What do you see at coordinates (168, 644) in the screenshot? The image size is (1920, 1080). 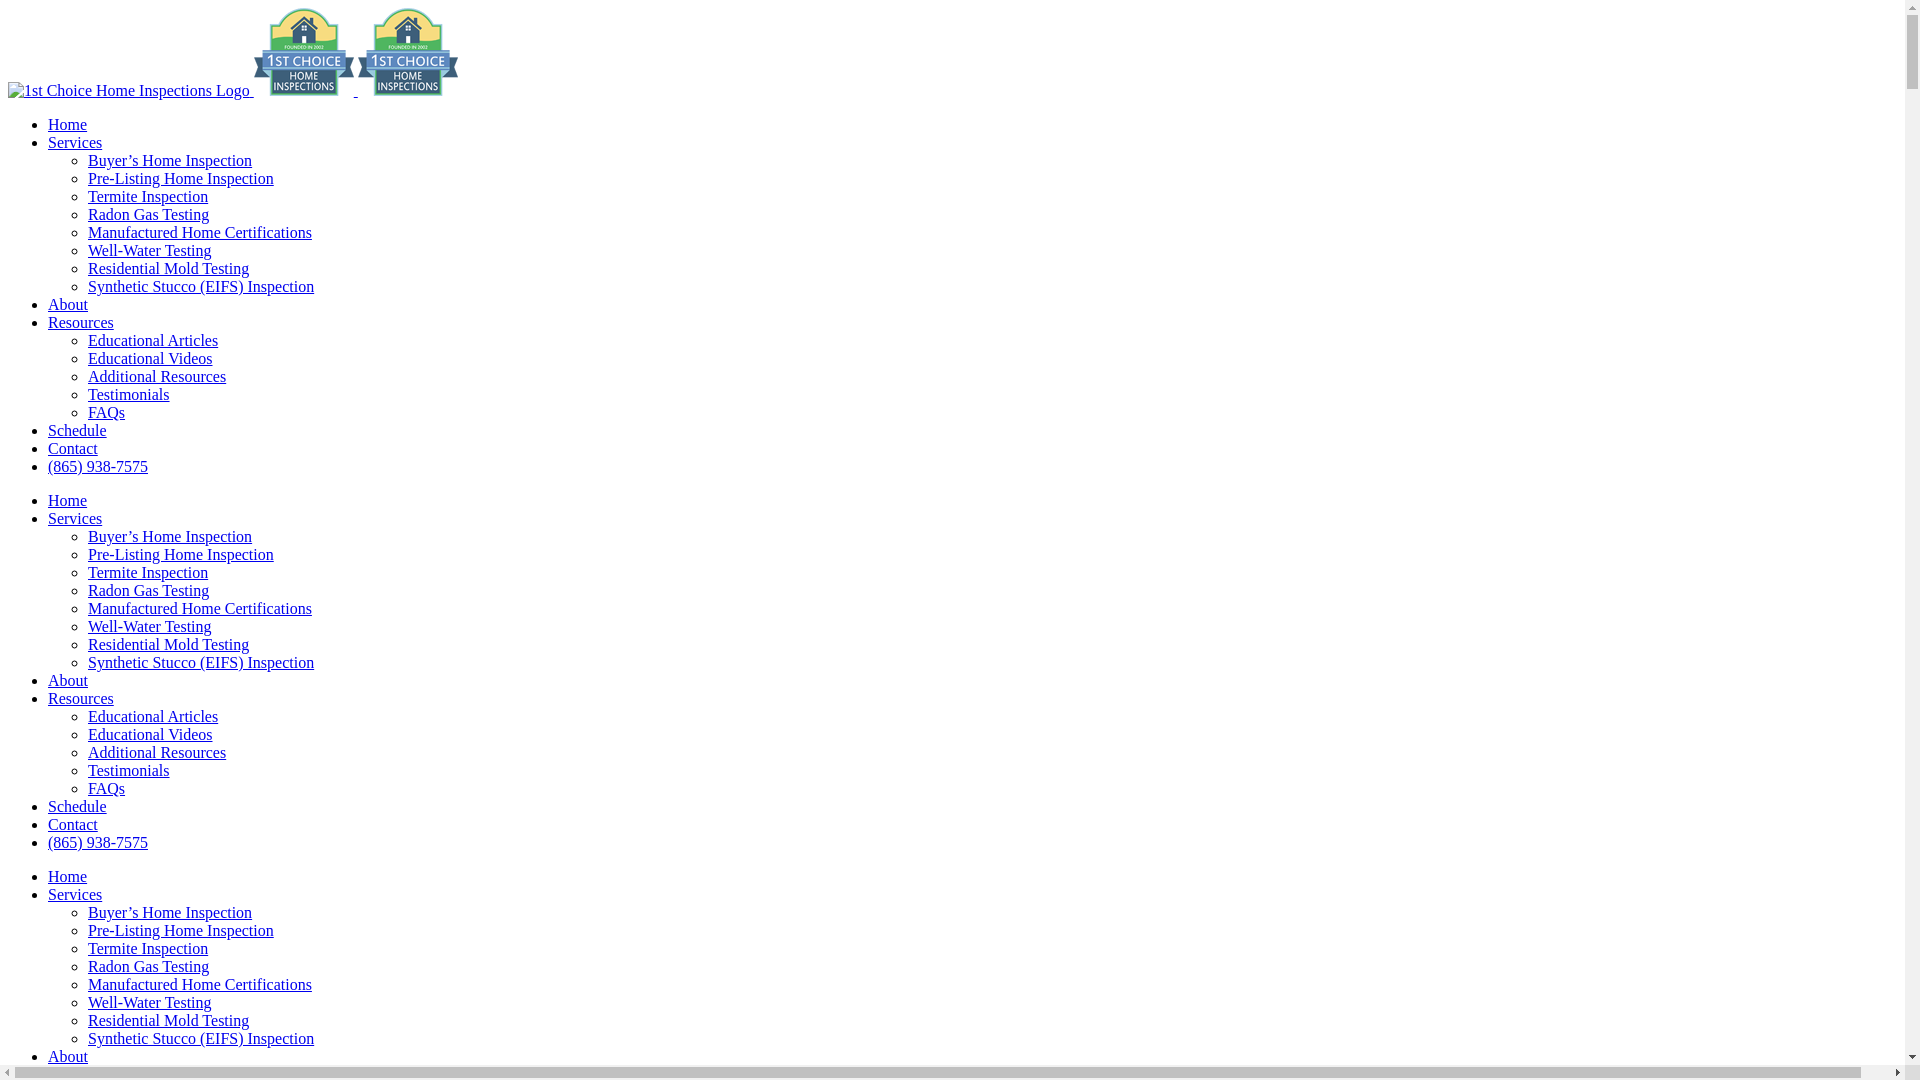 I see `Residential Mold Testing` at bounding box center [168, 644].